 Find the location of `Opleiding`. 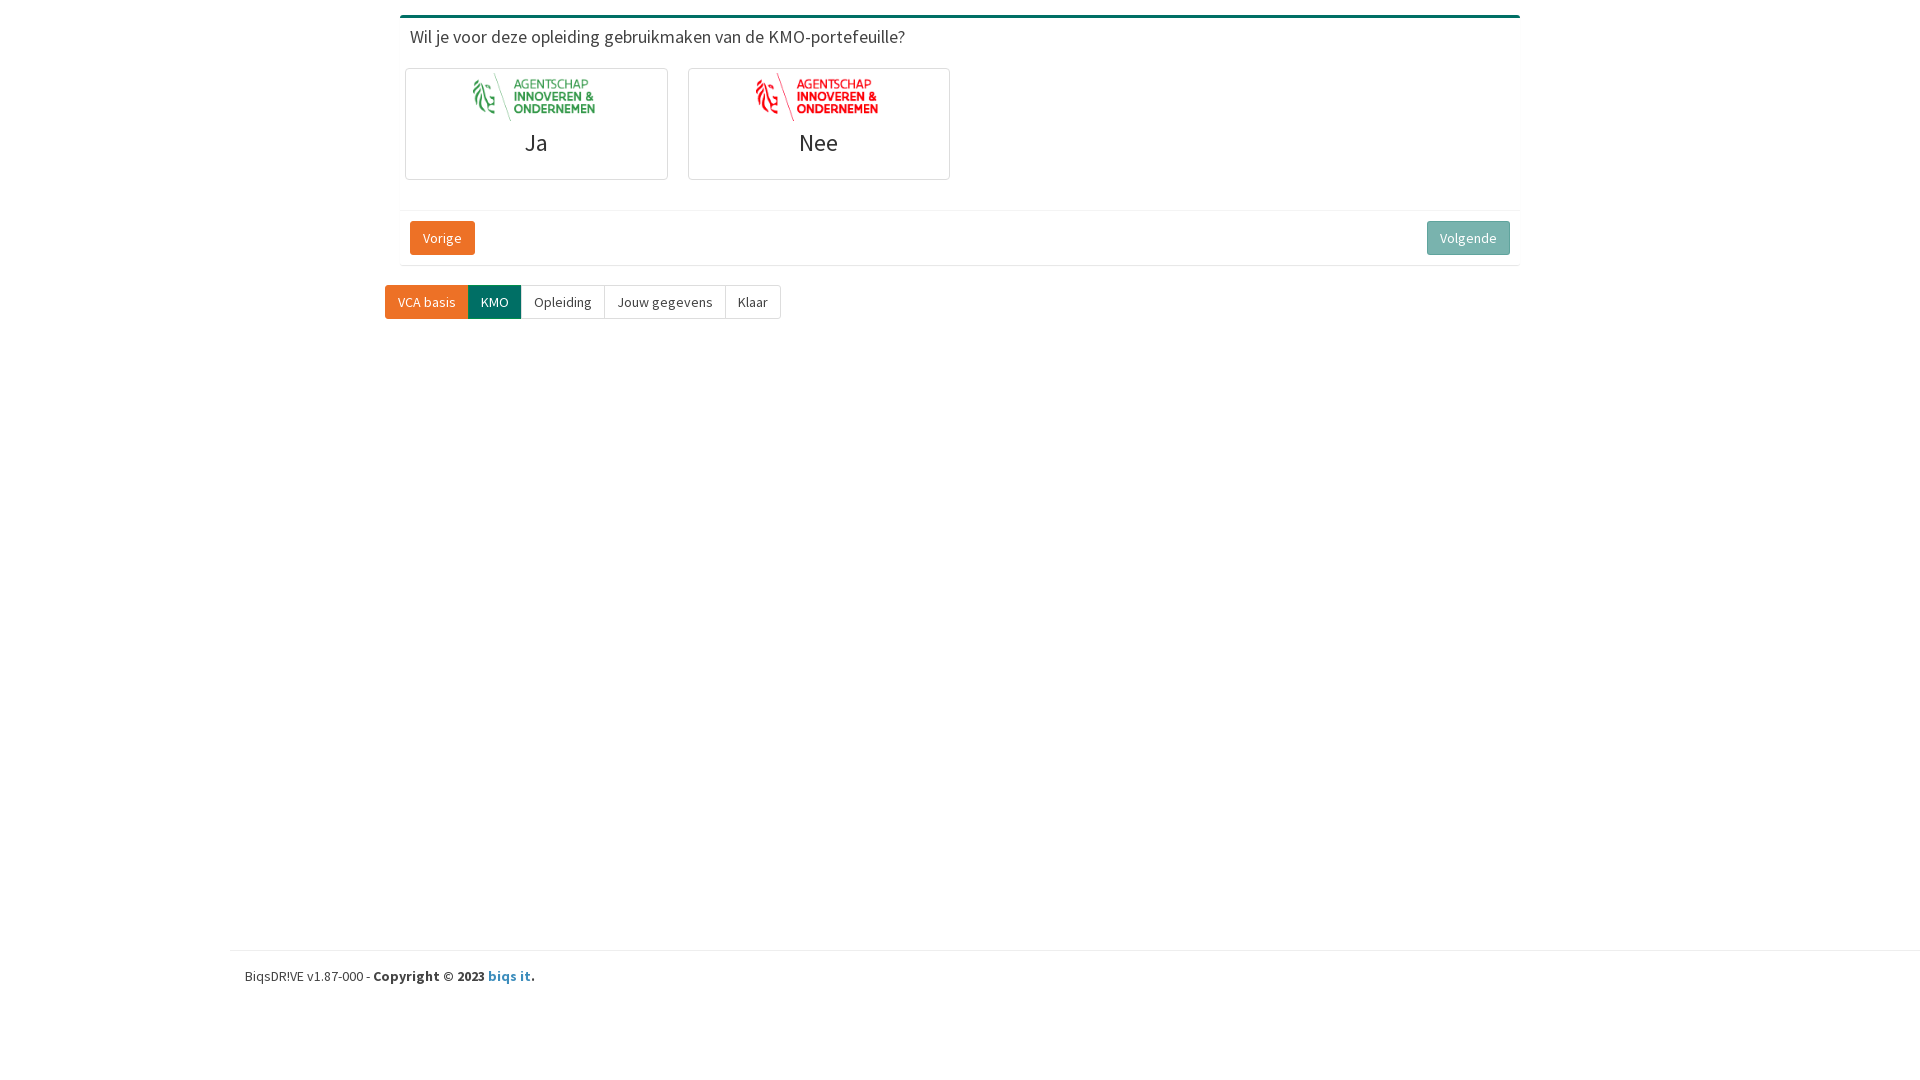

Opleiding is located at coordinates (563, 302).